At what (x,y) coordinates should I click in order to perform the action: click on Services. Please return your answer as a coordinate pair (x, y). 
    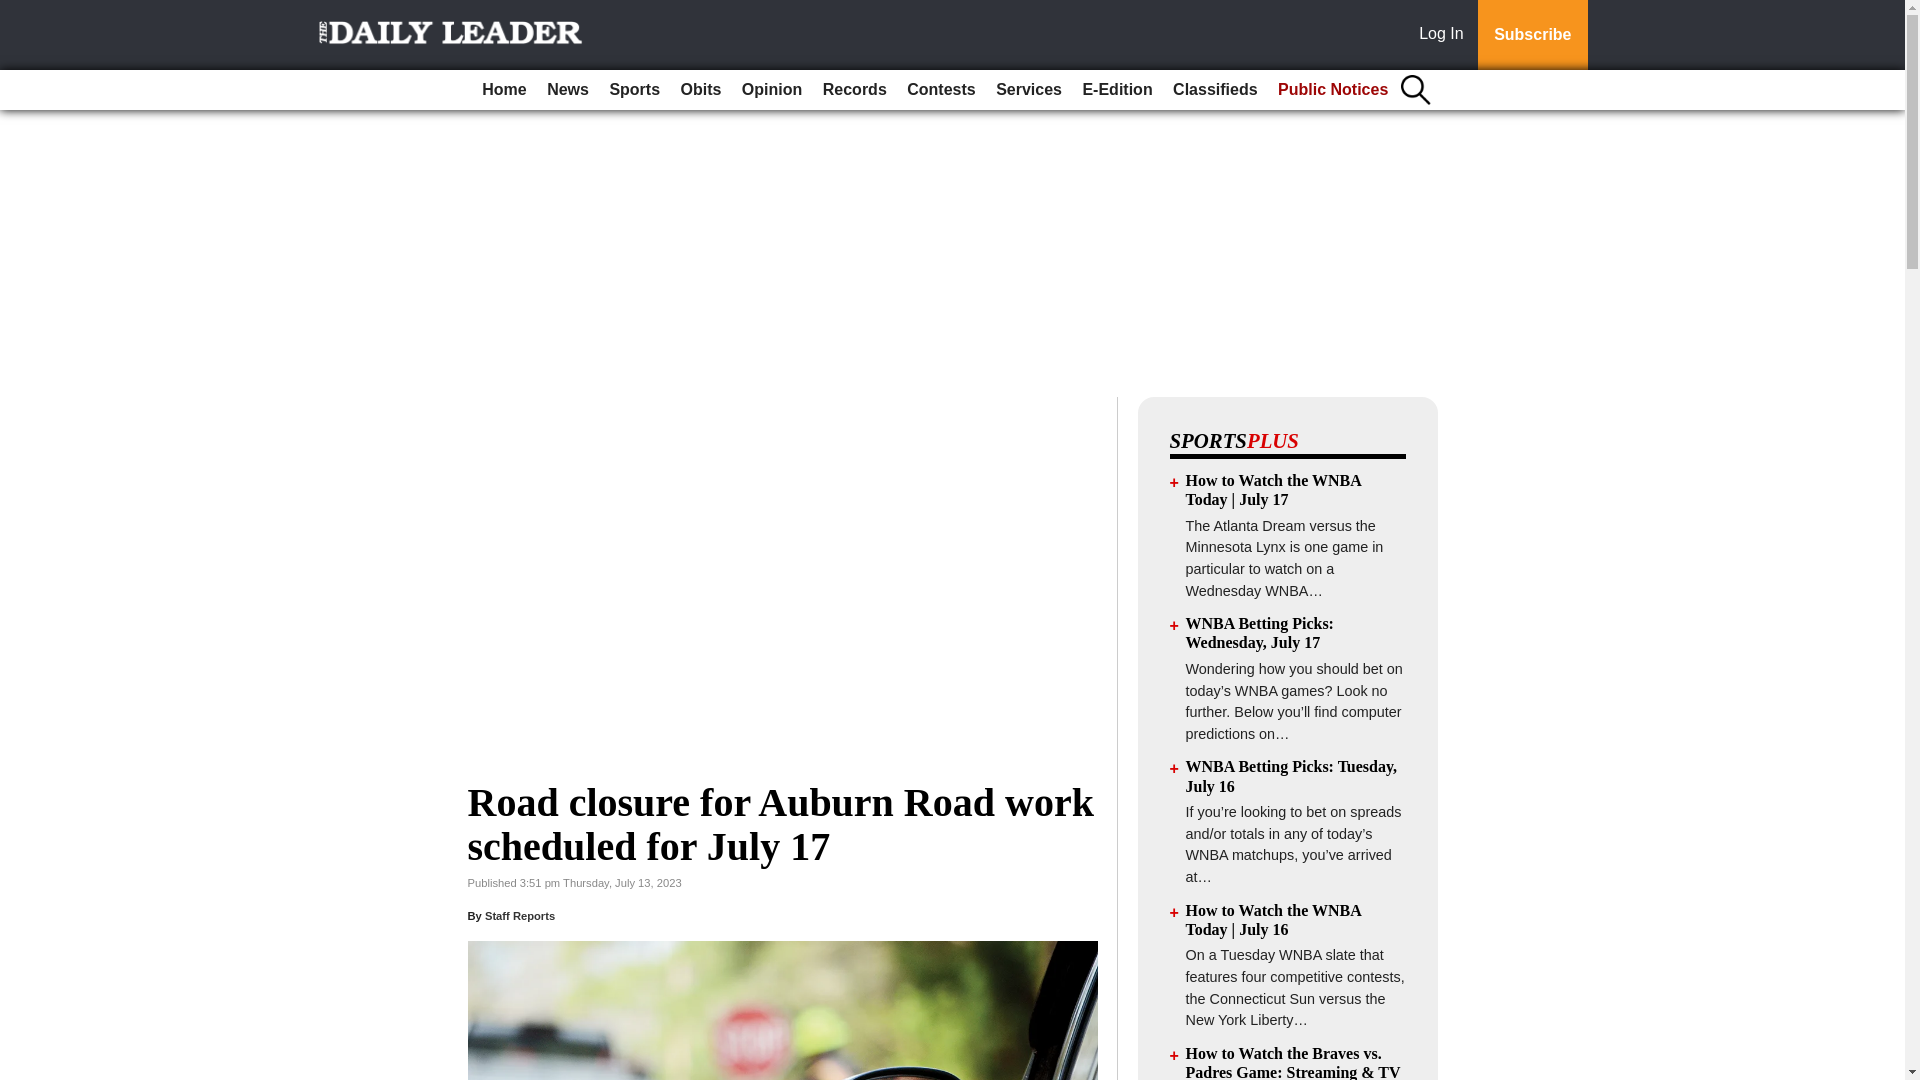
    Looking at the image, I should click on (1028, 90).